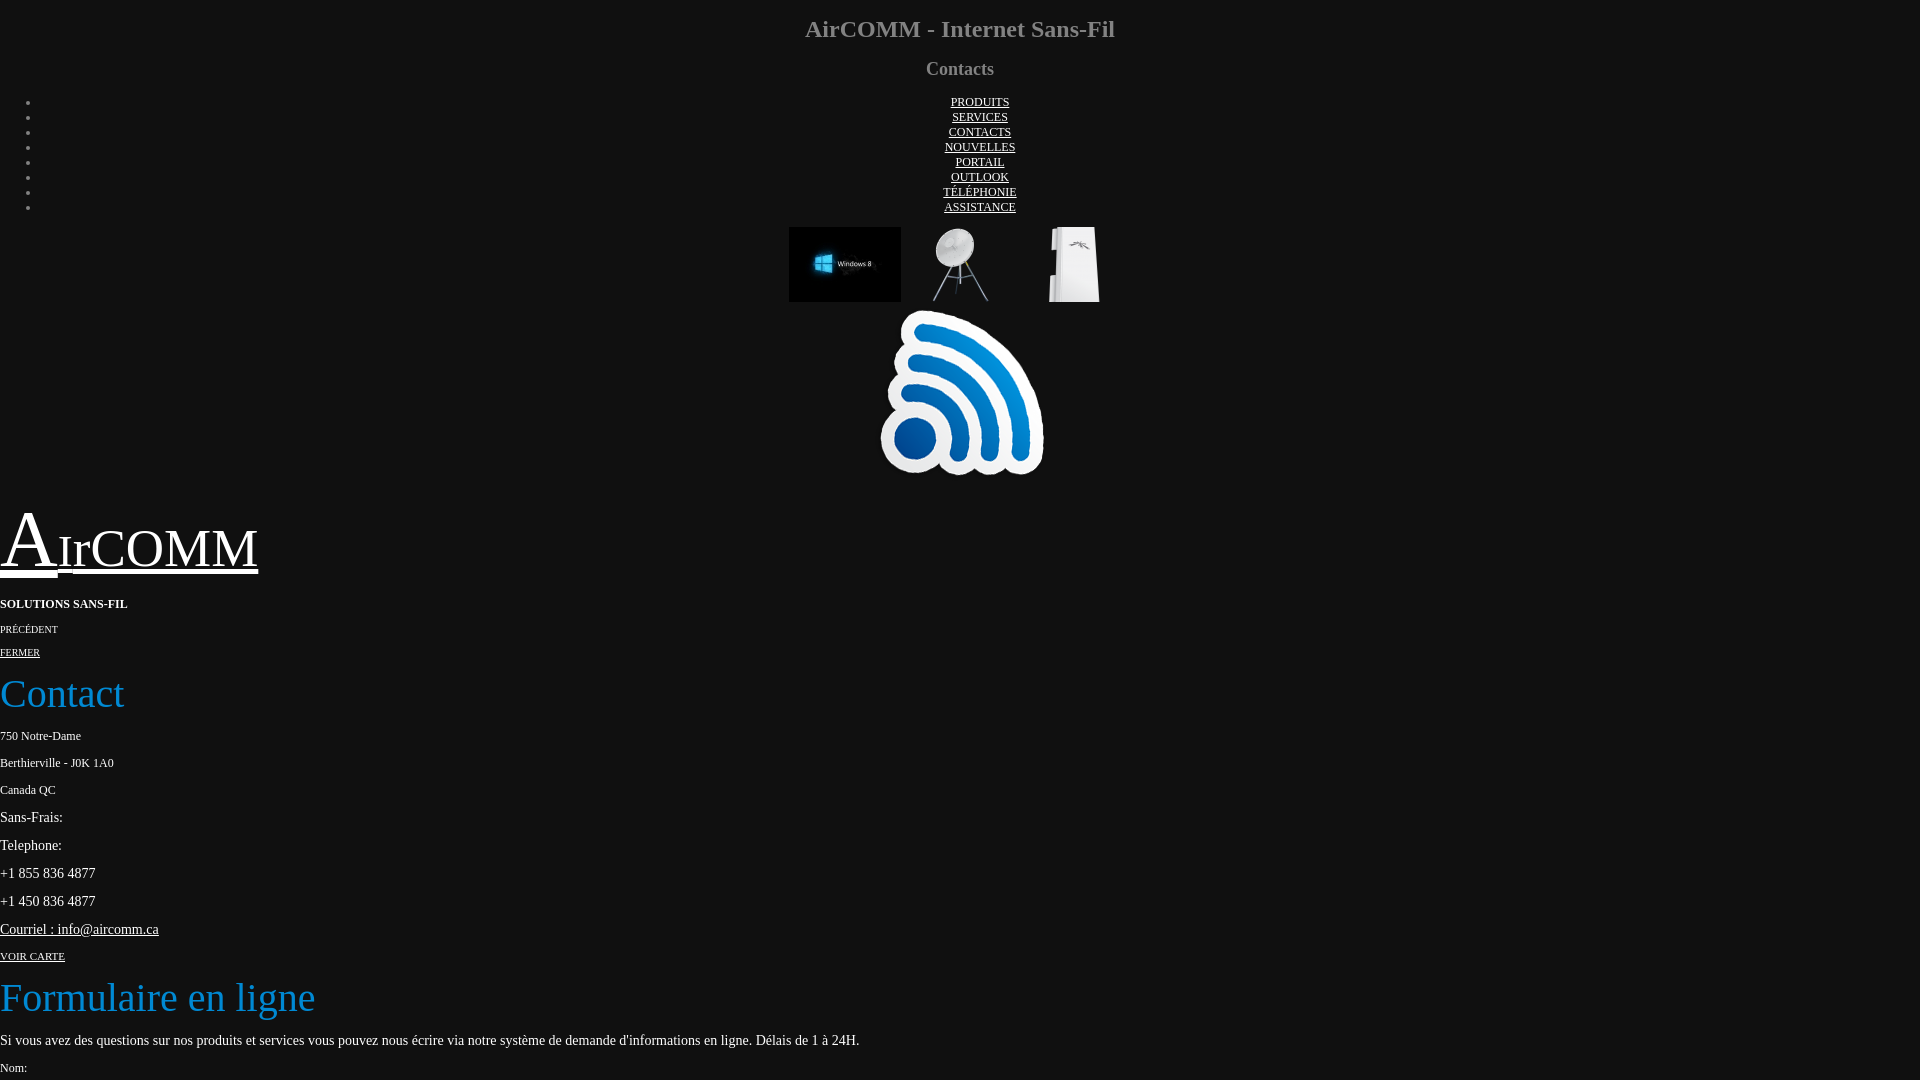 Image resolution: width=1920 pixels, height=1080 pixels. What do you see at coordinates (980, 147) in the screenshot?
I see `NOUVELLES` at bounding box center [980, 147].